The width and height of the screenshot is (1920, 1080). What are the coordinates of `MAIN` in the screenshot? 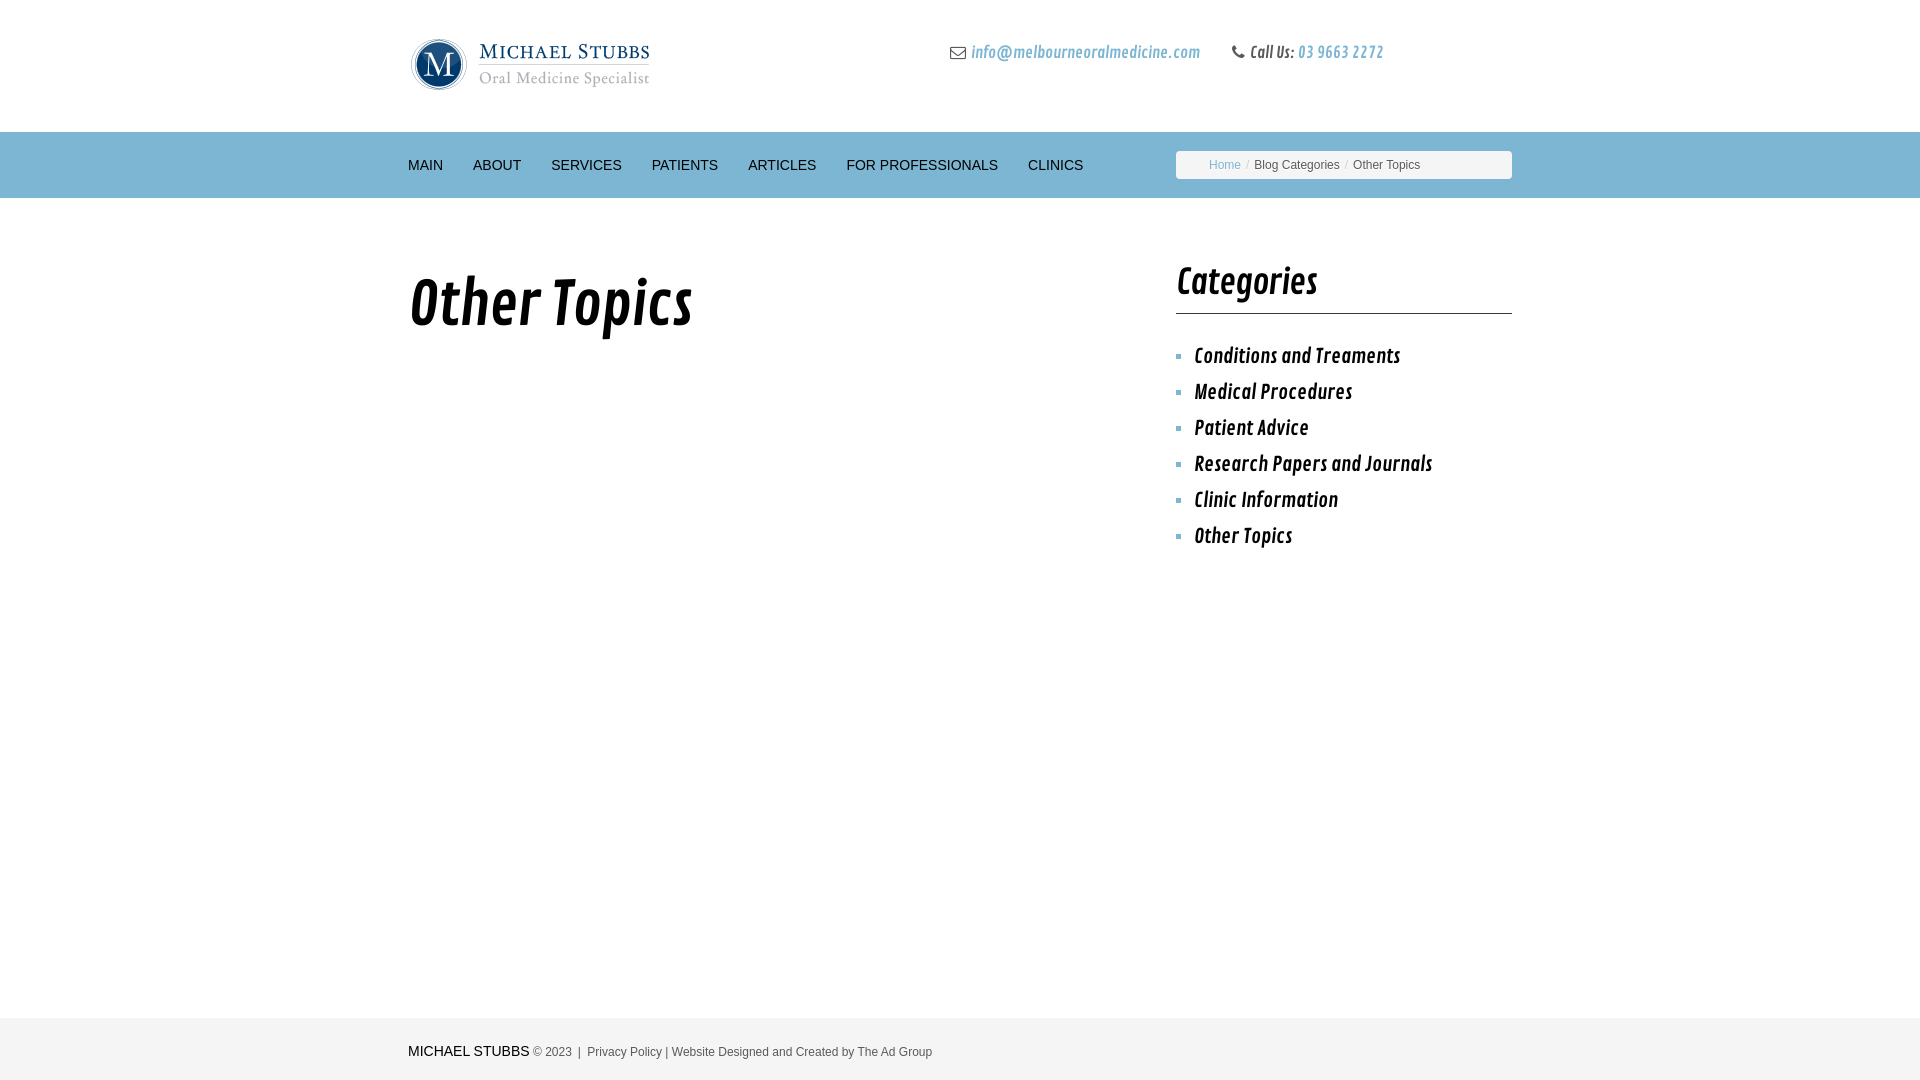 It's located at (426, 165).